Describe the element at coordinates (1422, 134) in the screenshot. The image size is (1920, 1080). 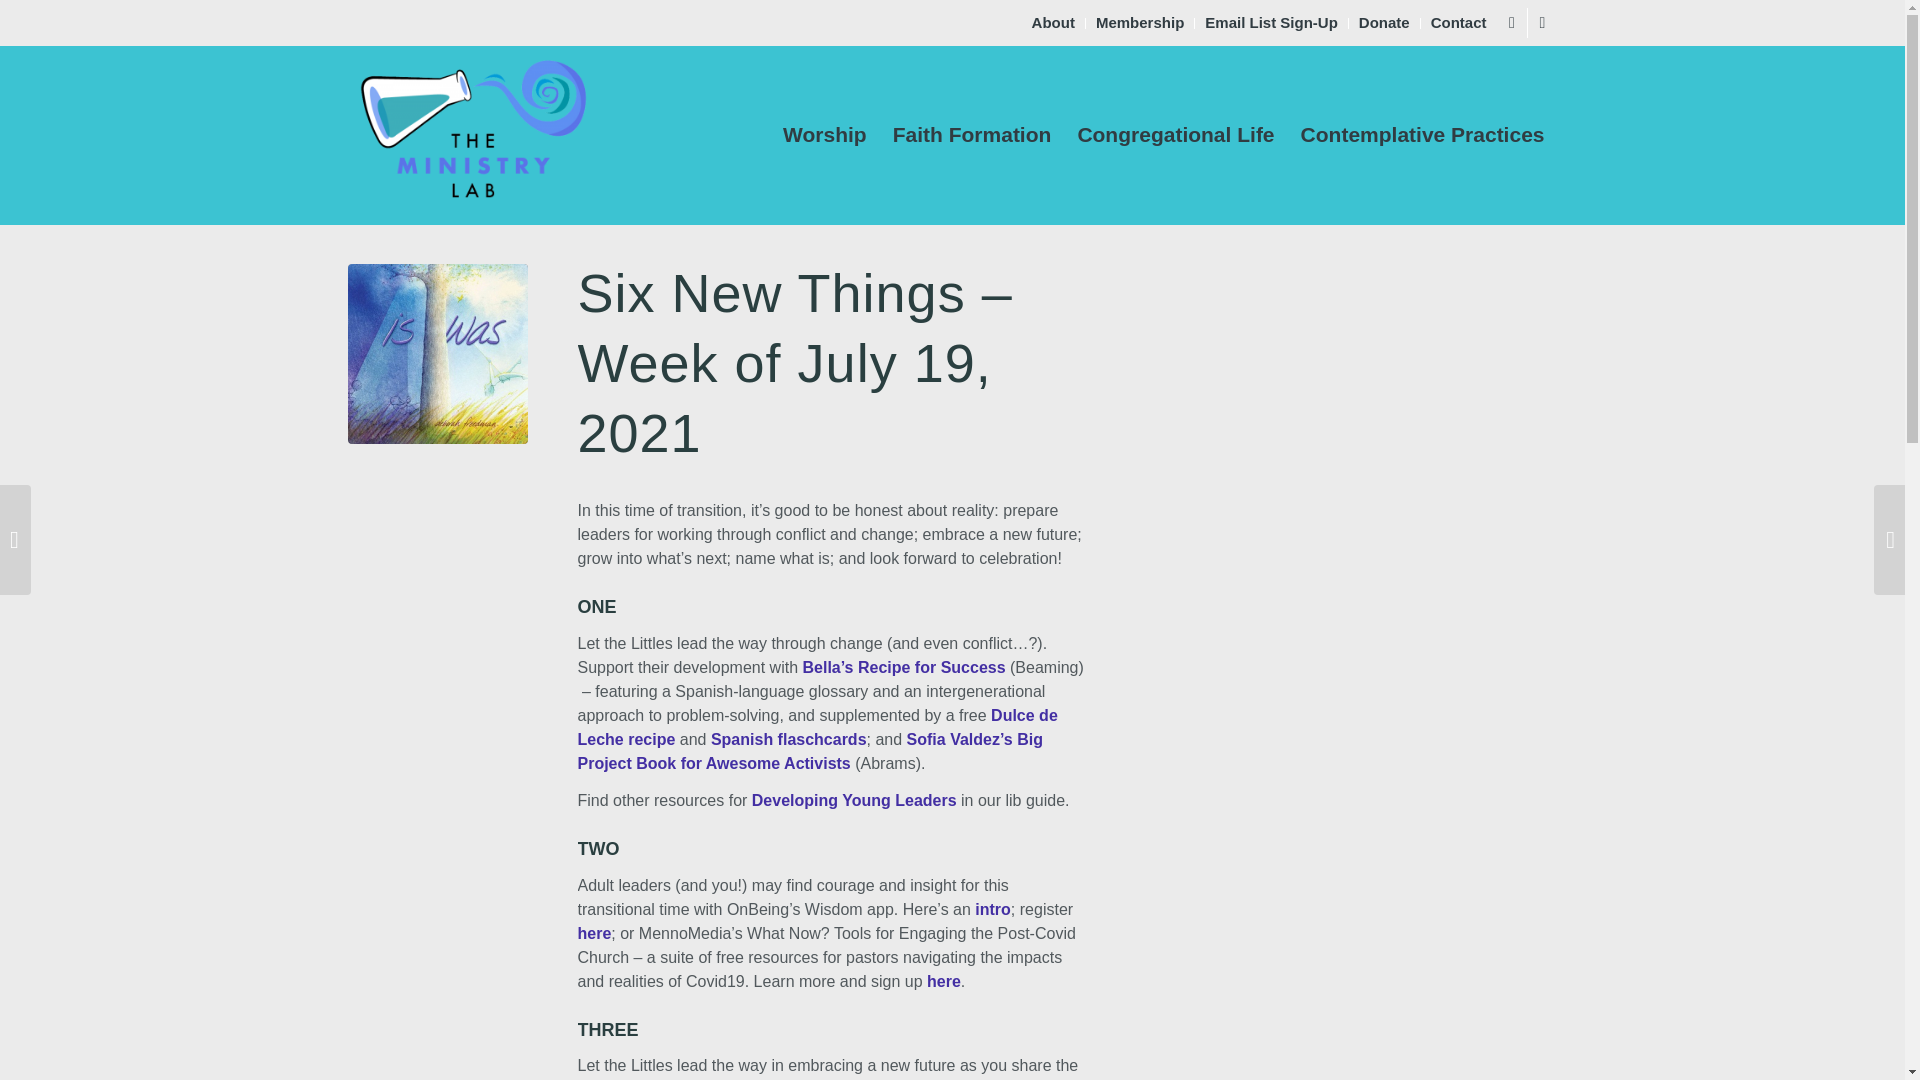
I see `Contemplative Practices` at that location.